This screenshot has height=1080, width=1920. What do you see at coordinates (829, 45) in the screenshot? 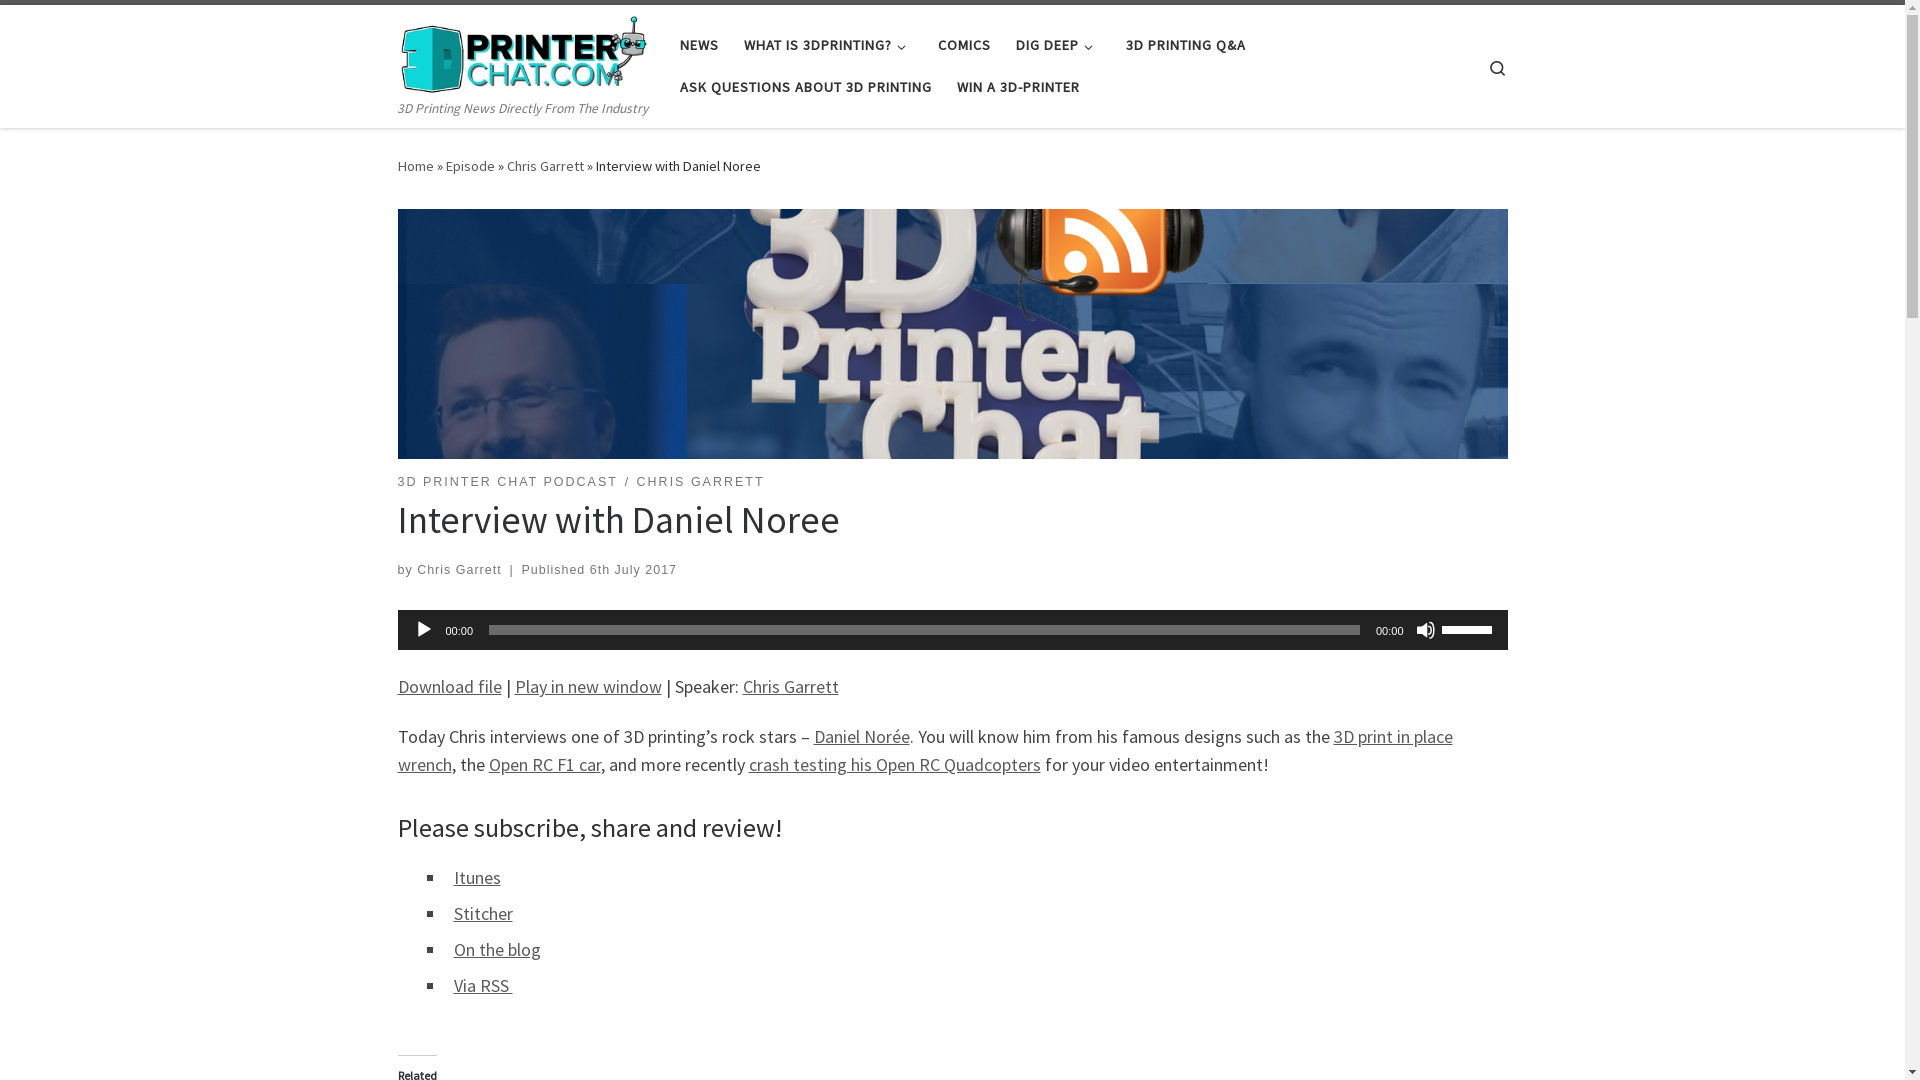
I see `WHAT IS 3DPRINTING?` at bounding box center [829, 45].